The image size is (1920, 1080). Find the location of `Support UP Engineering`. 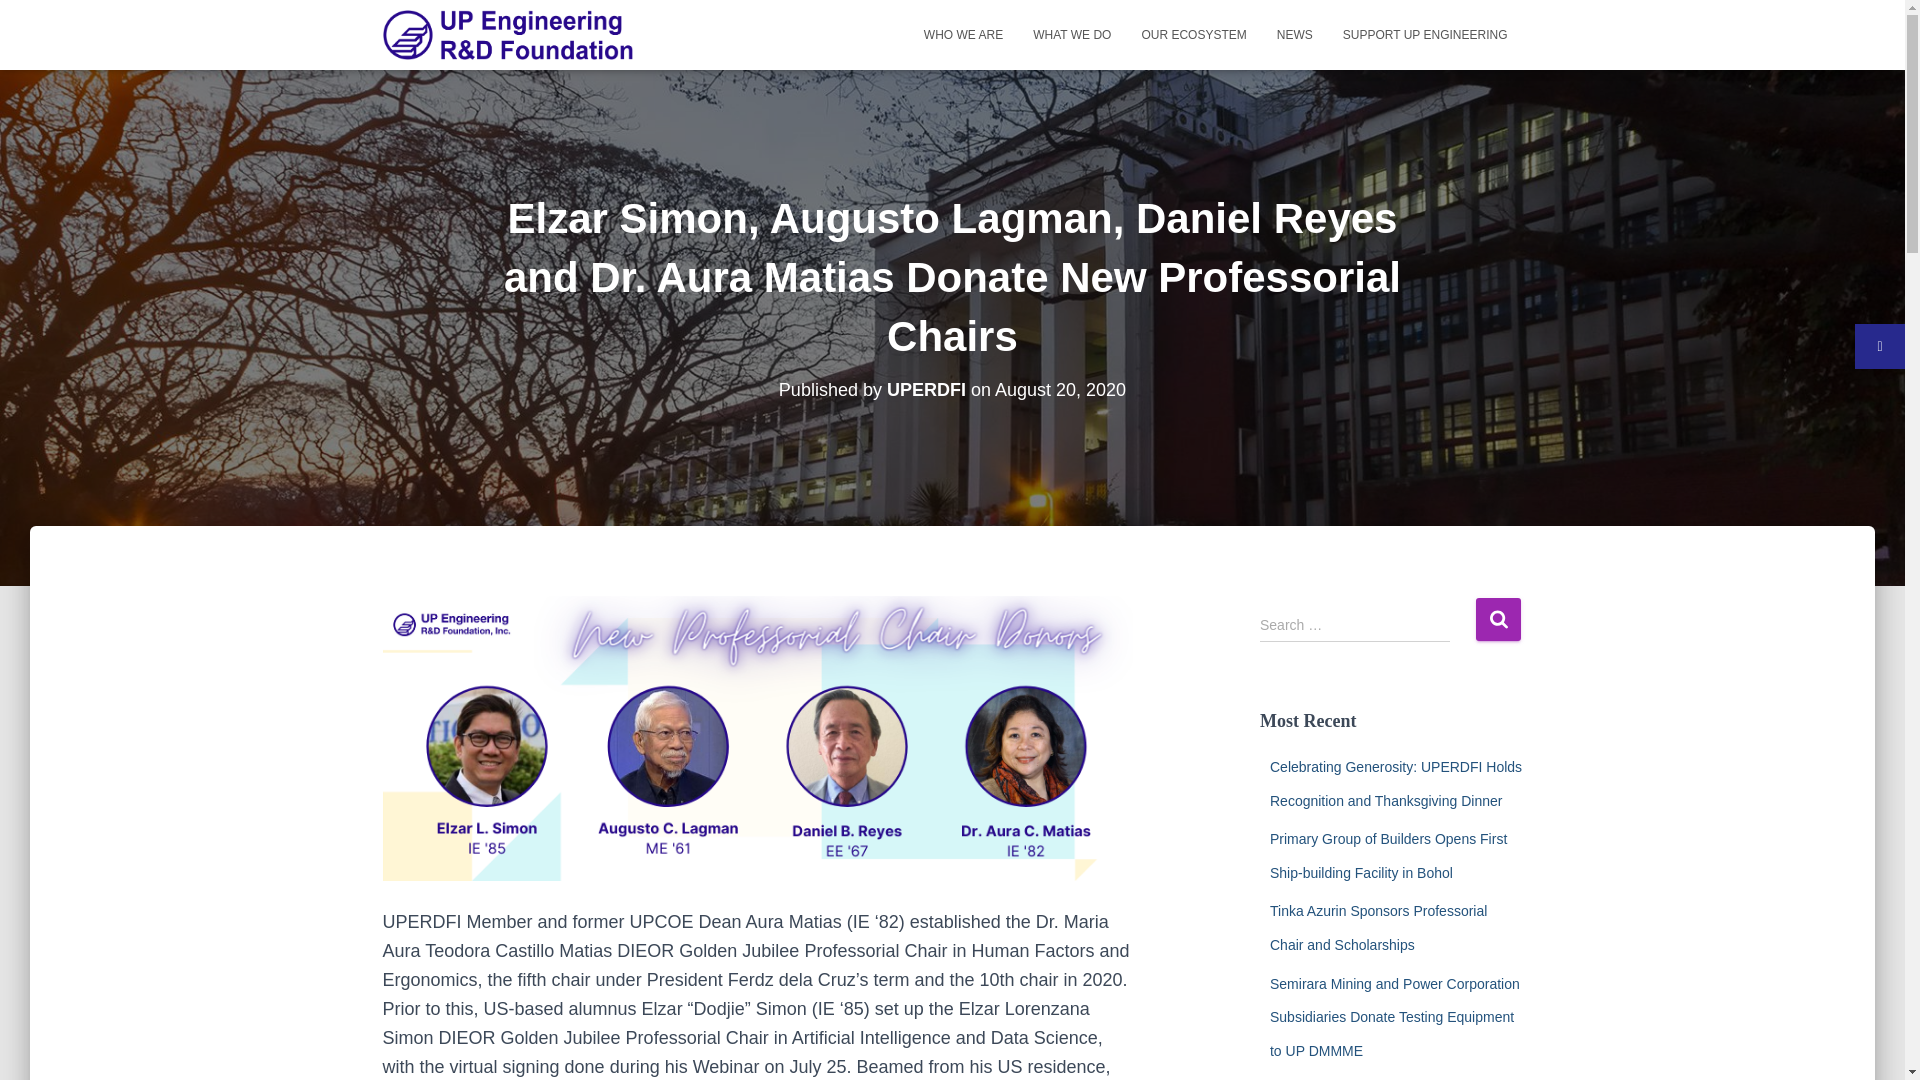

Support UP Engineering is located at coordinates (1425, 34).